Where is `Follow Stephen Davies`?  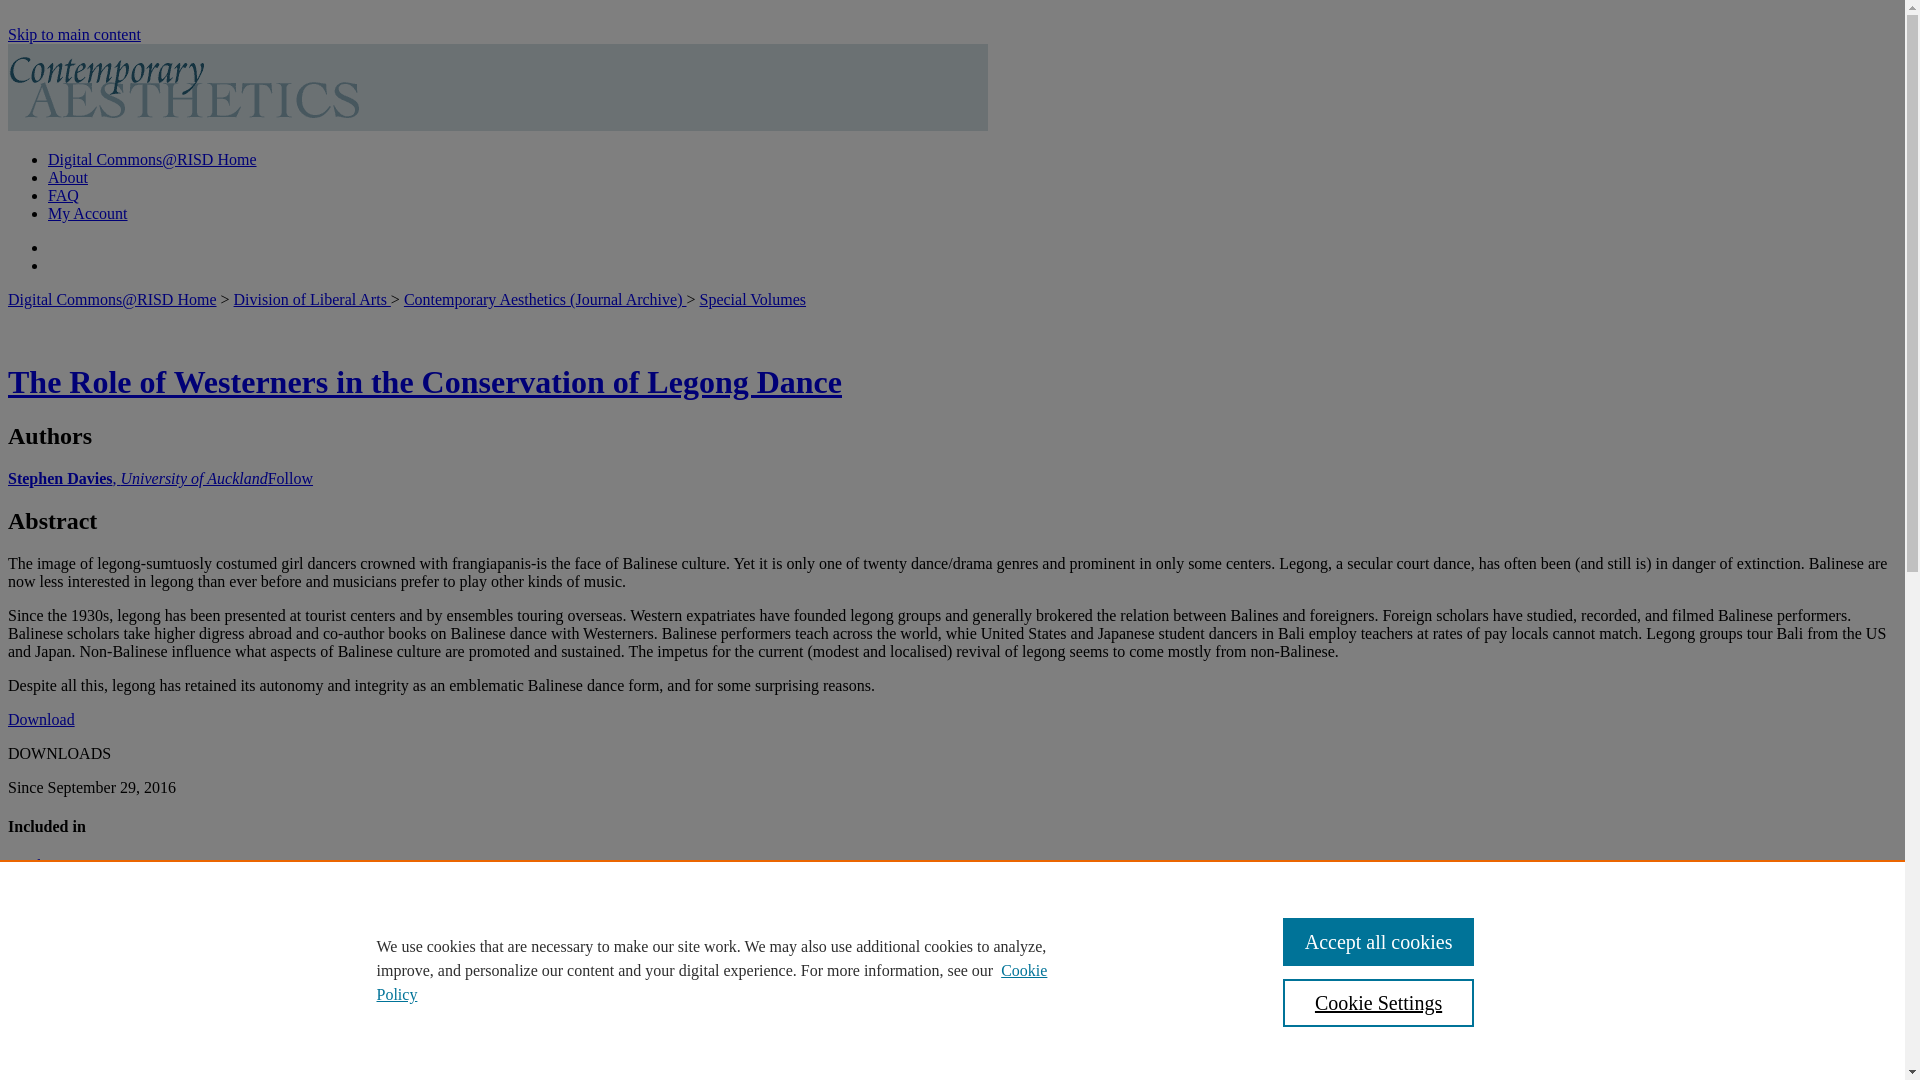 Follow Stephen Davies is located at coordinates (290, 478).